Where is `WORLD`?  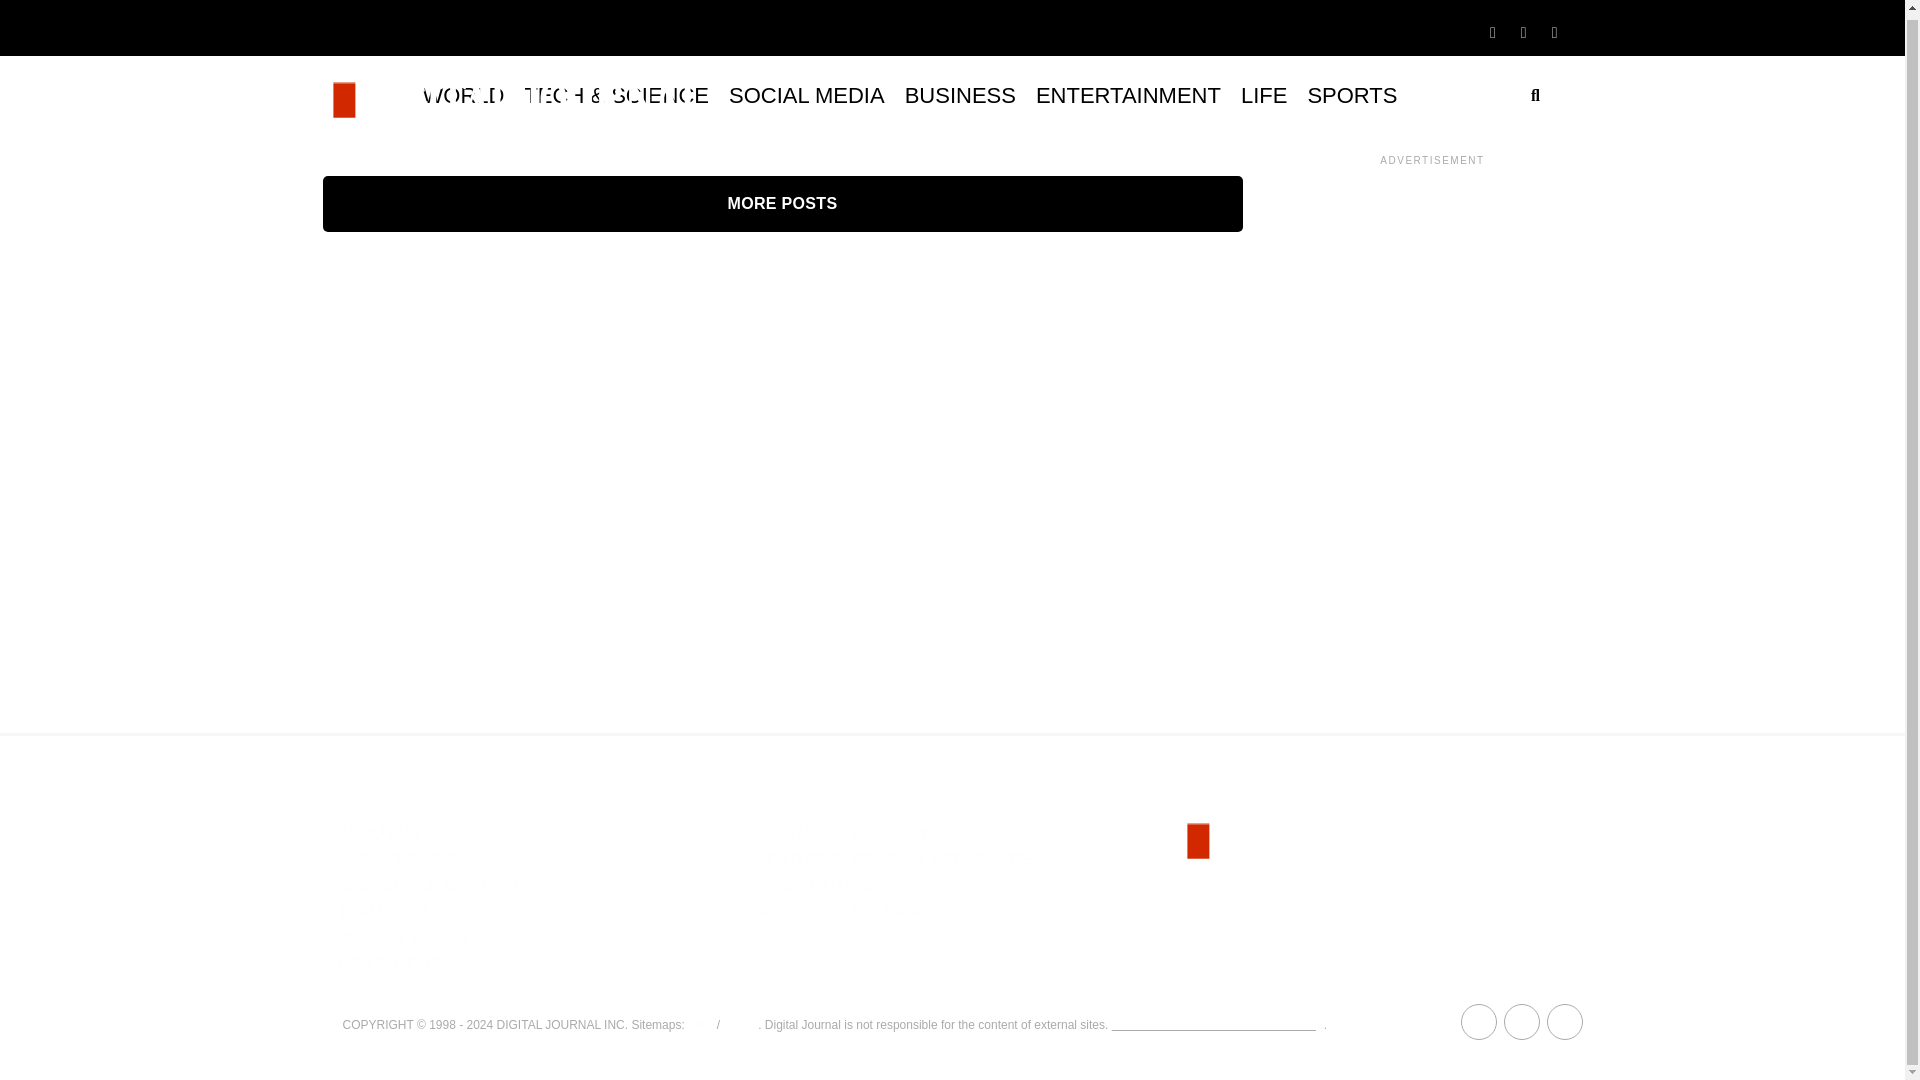
WORLD is located at coordinates (463, 96).